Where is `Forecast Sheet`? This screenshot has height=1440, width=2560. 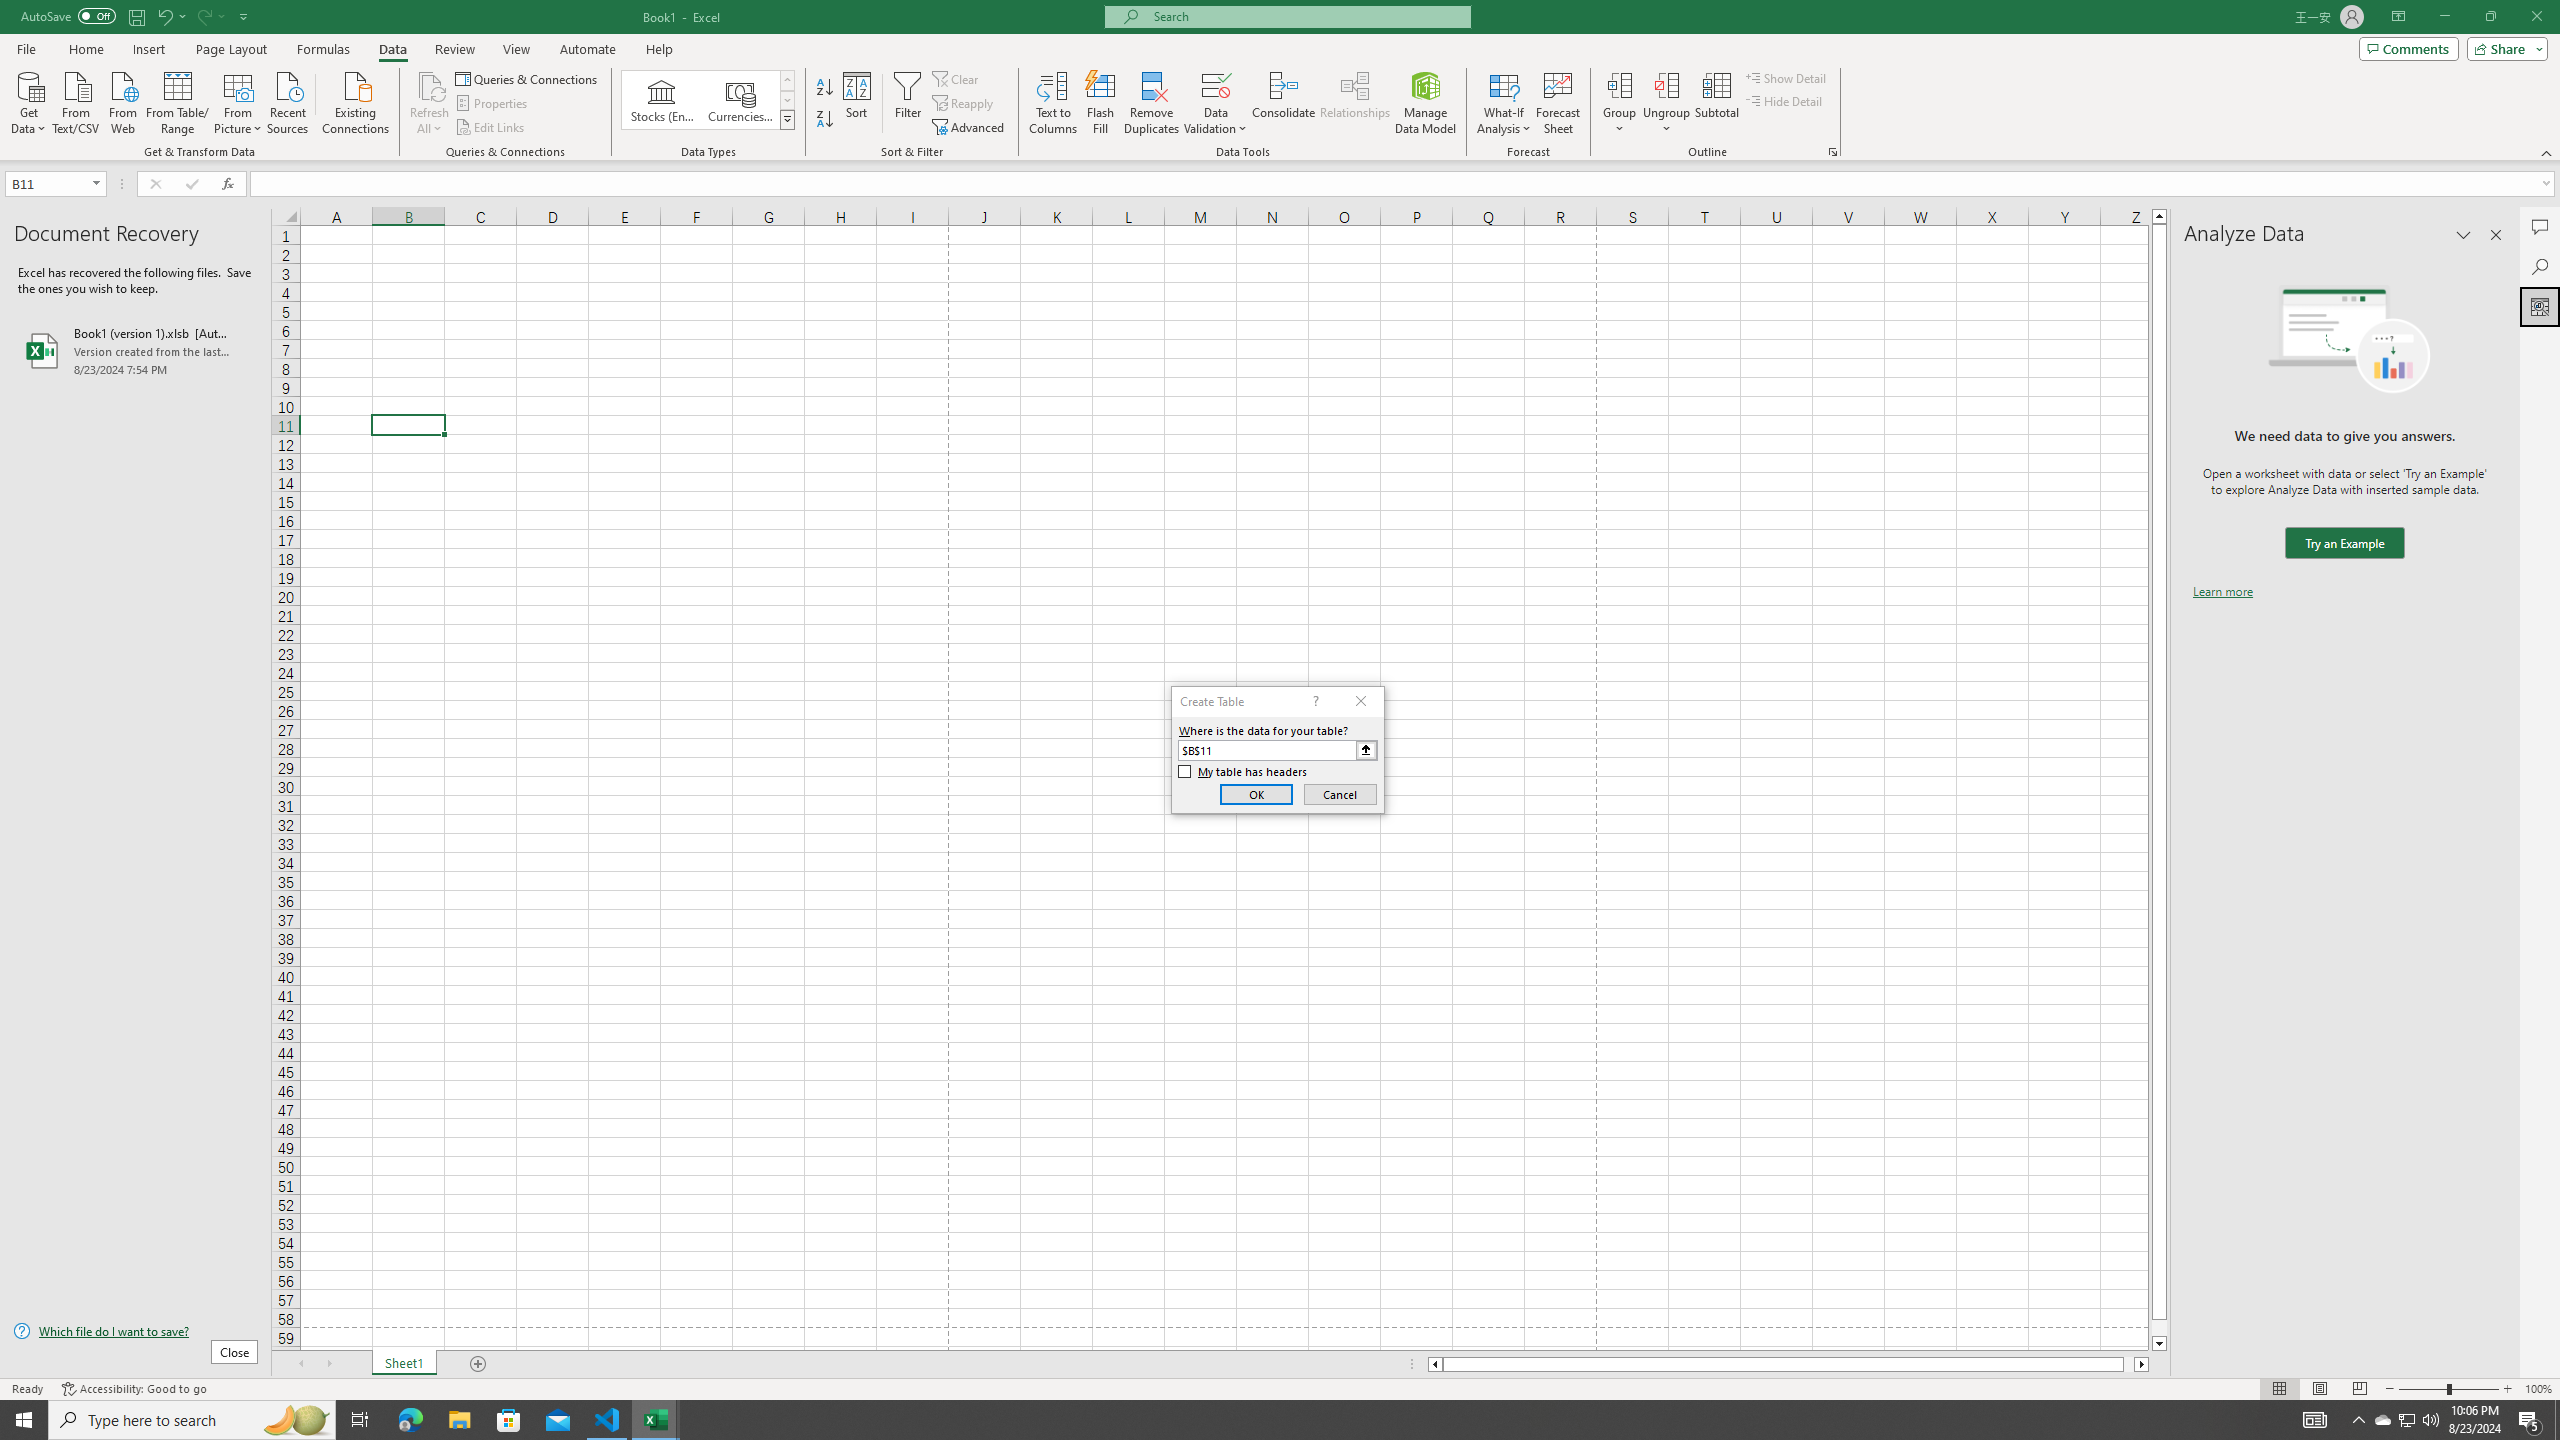 Forecast Sheet is located at coordinates (1558, 103).